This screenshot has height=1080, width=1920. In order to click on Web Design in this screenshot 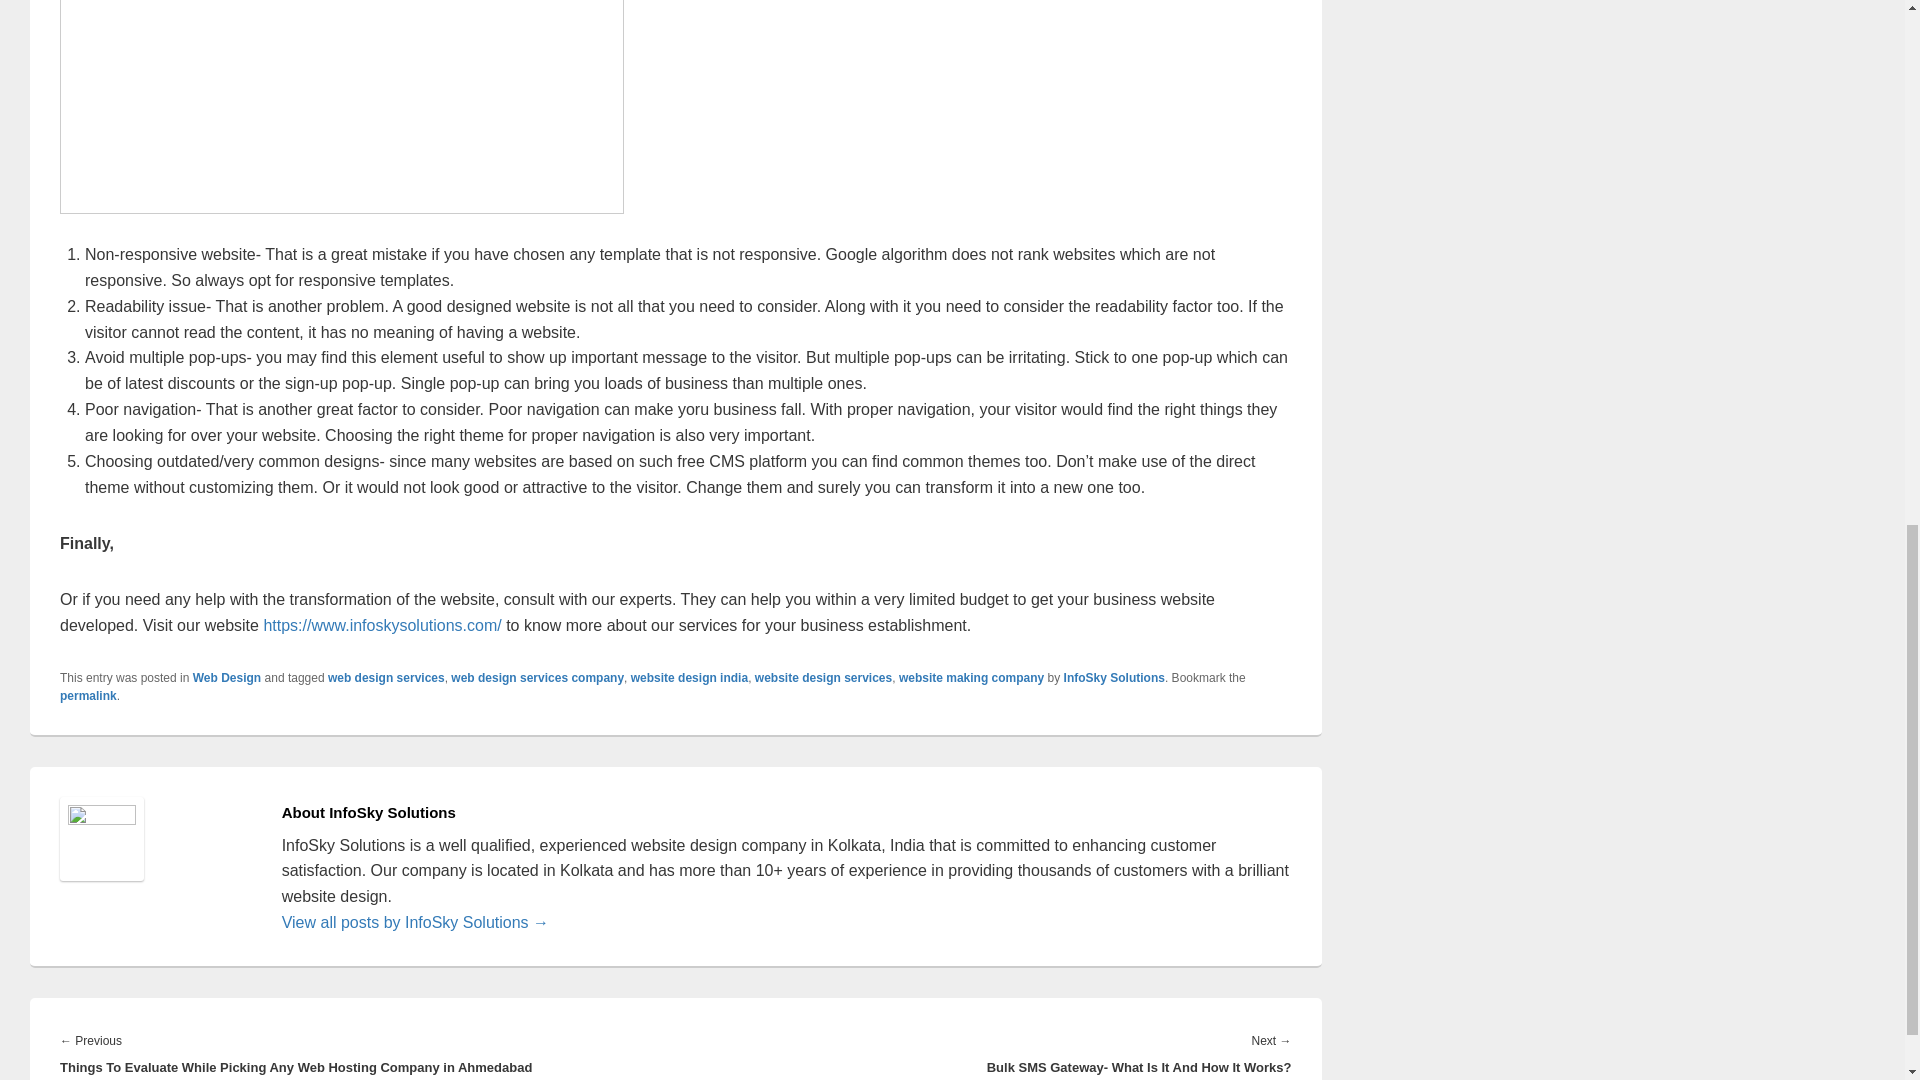, I will do `click(227, 677)`.